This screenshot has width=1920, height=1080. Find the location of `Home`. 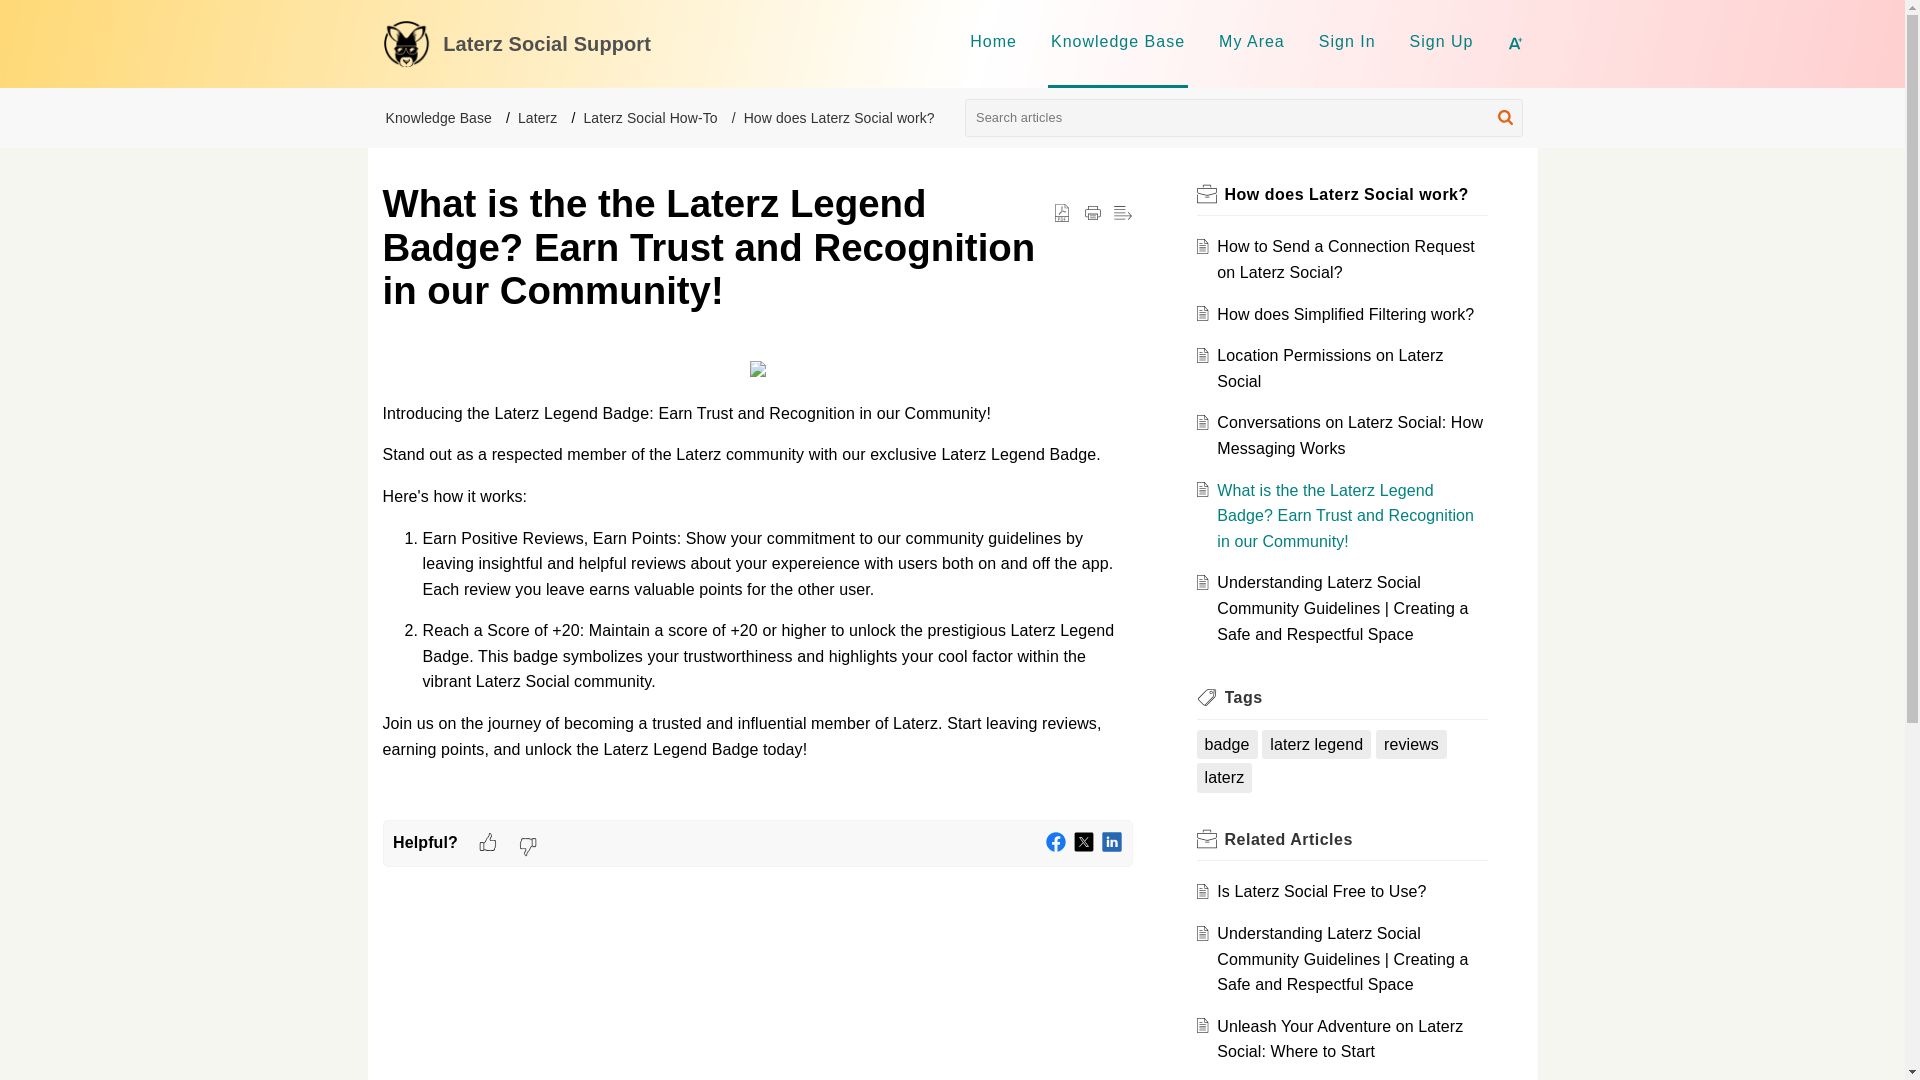

Home is located at coordinates (993, 41).